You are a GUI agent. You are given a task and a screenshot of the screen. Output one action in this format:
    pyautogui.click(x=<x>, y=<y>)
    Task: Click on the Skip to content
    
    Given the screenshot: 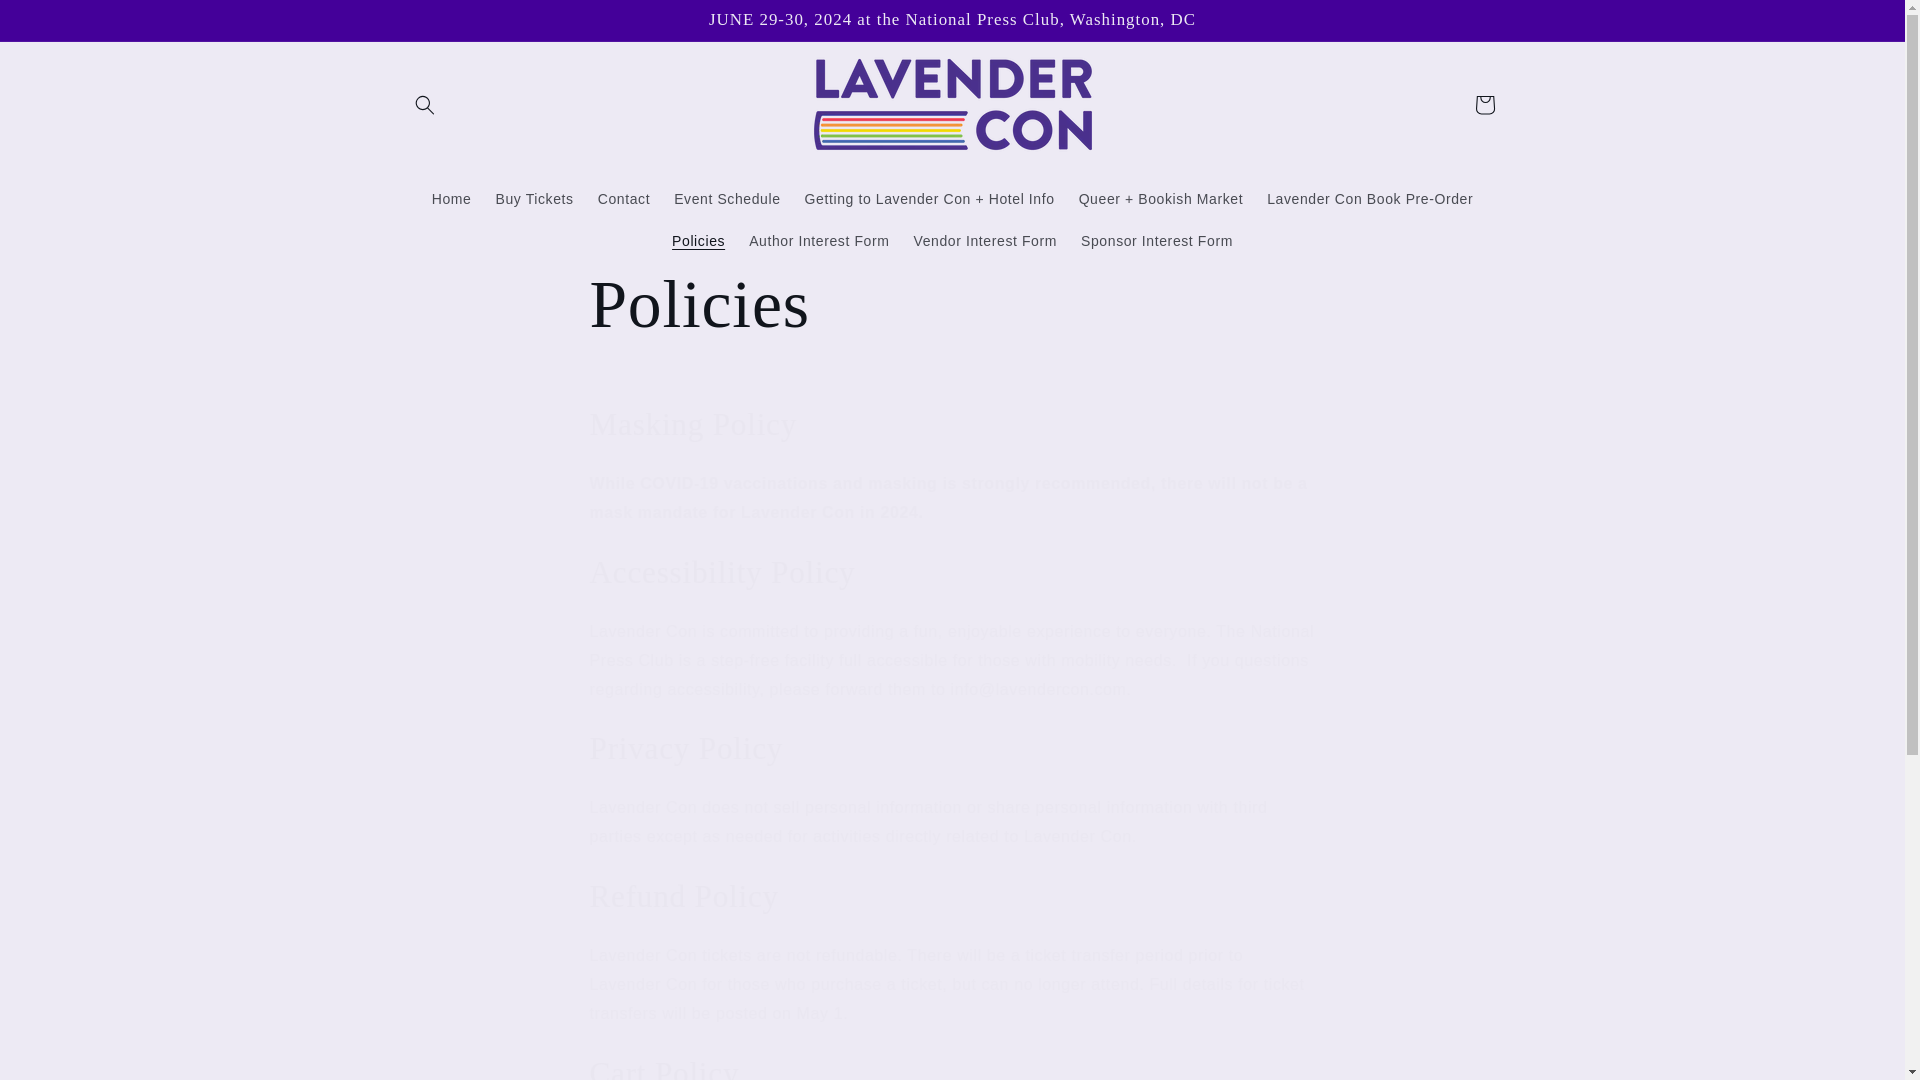 What is the action you would take?
    pyautogui.click(x=60, y=23)
    